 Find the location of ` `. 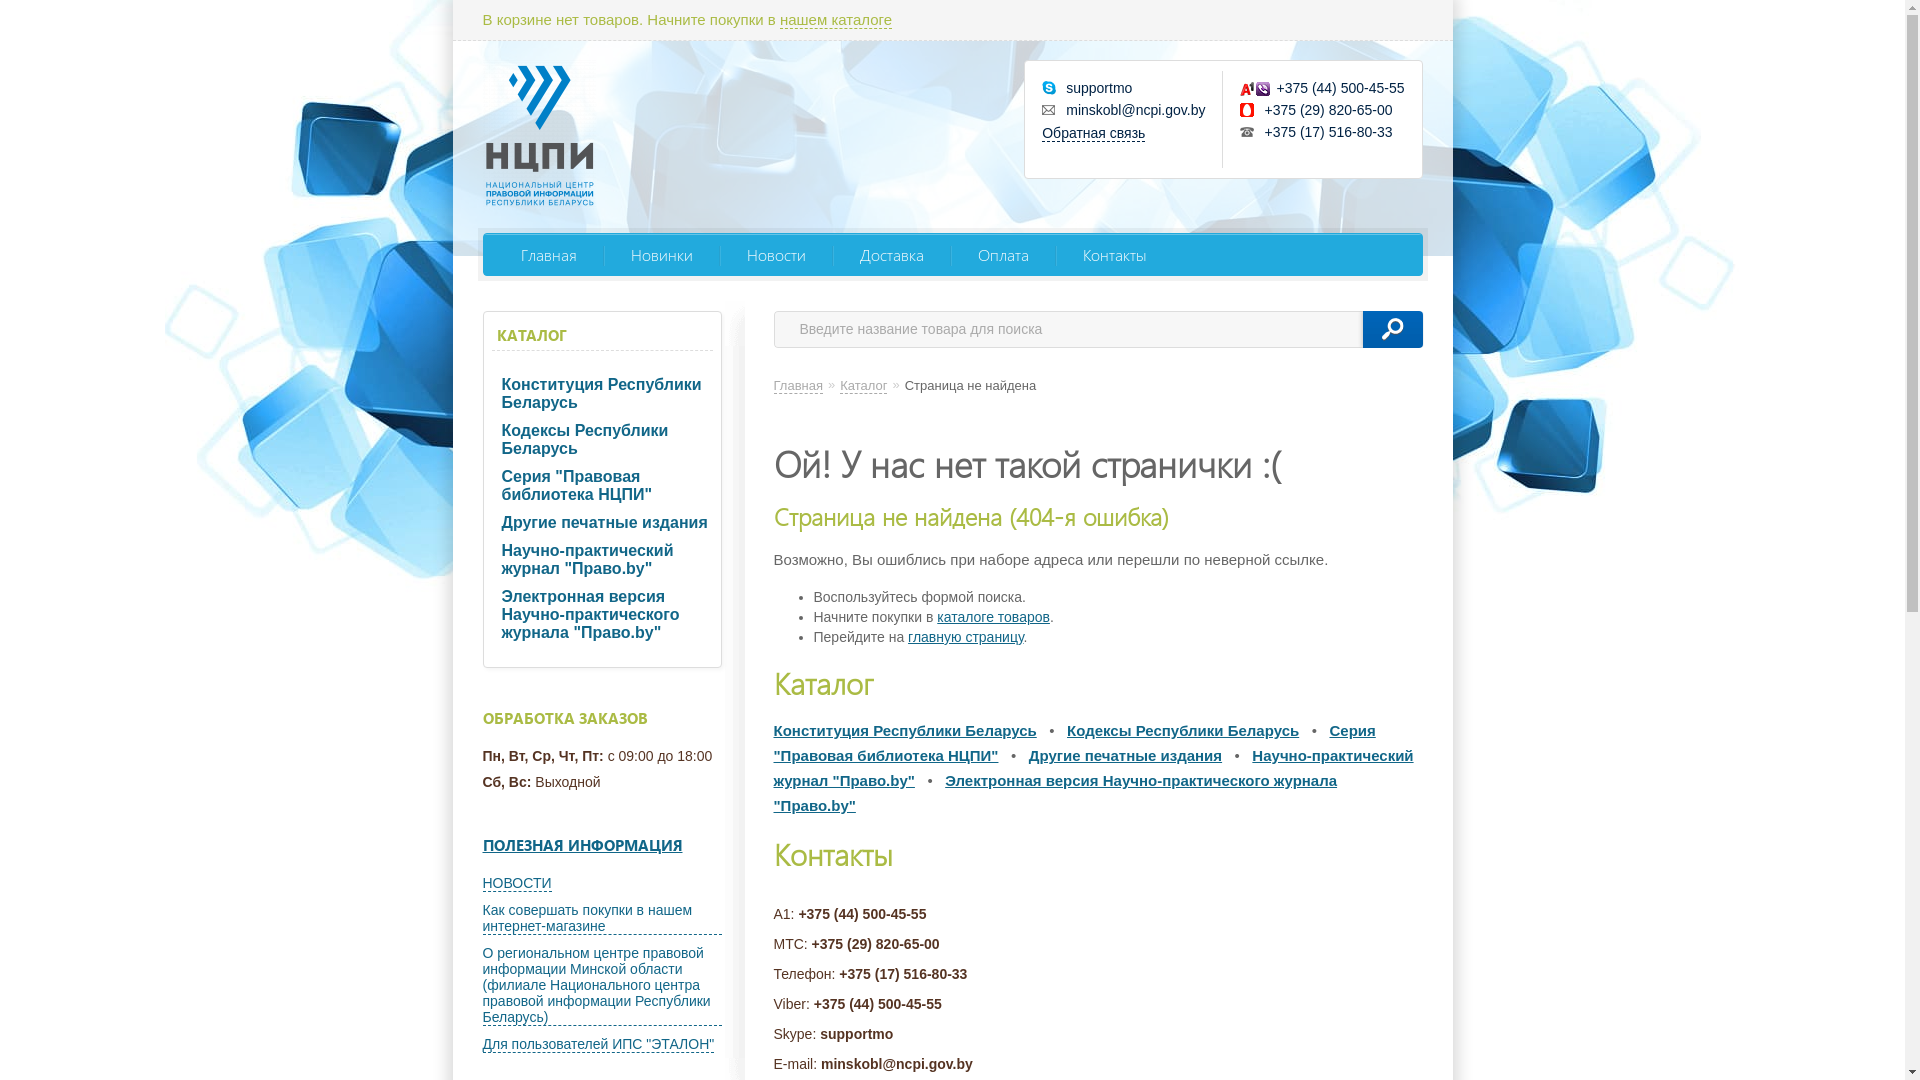

  is located at coordinates (1392, 330).